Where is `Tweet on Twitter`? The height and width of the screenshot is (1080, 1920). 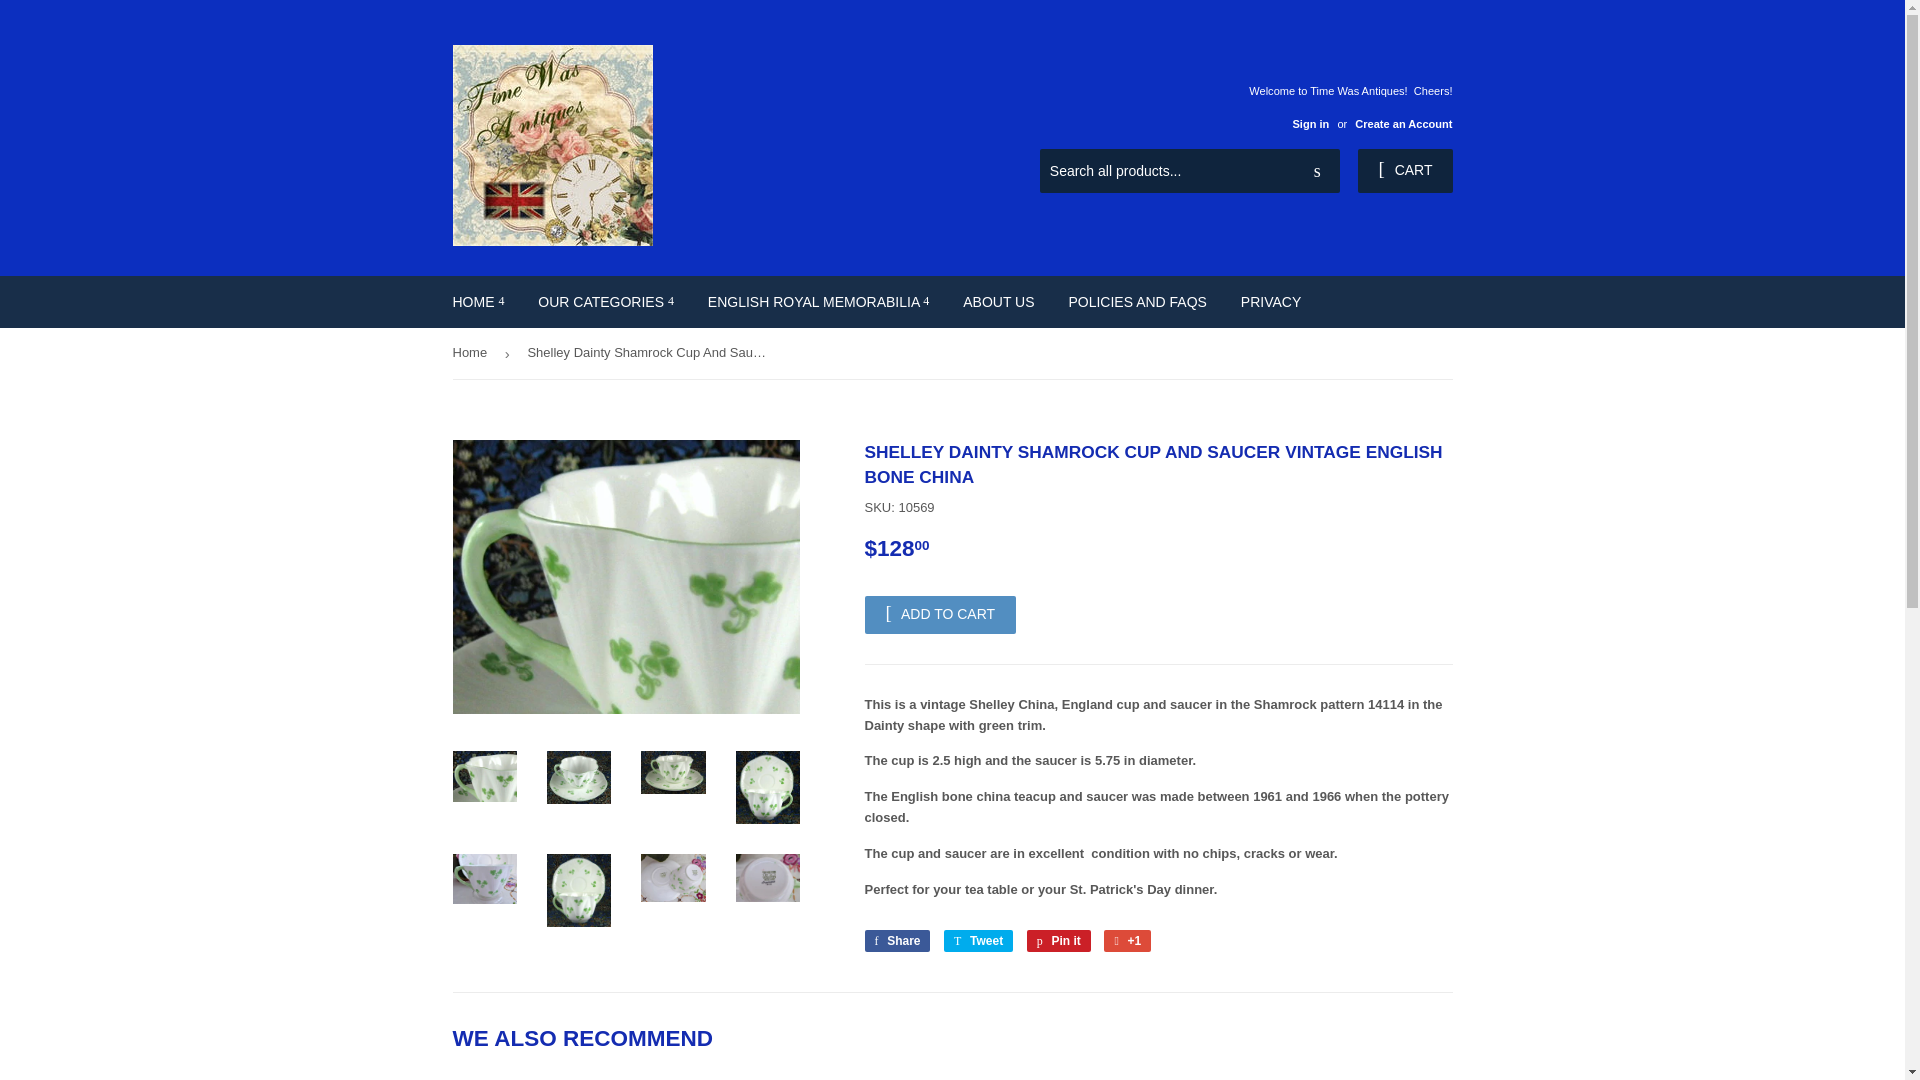
Tweet on Twitter is located at coordinates (978, 940).